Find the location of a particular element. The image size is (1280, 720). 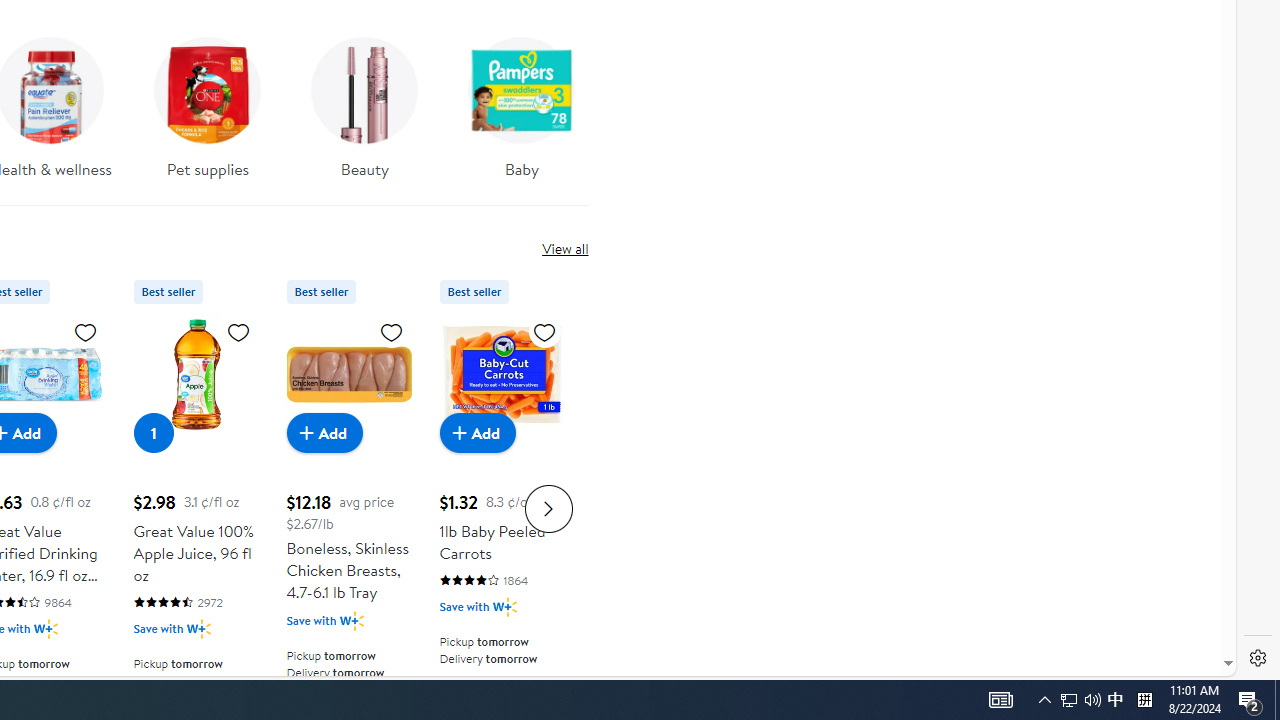

Pet supplies is located at coordinates (208, 114).